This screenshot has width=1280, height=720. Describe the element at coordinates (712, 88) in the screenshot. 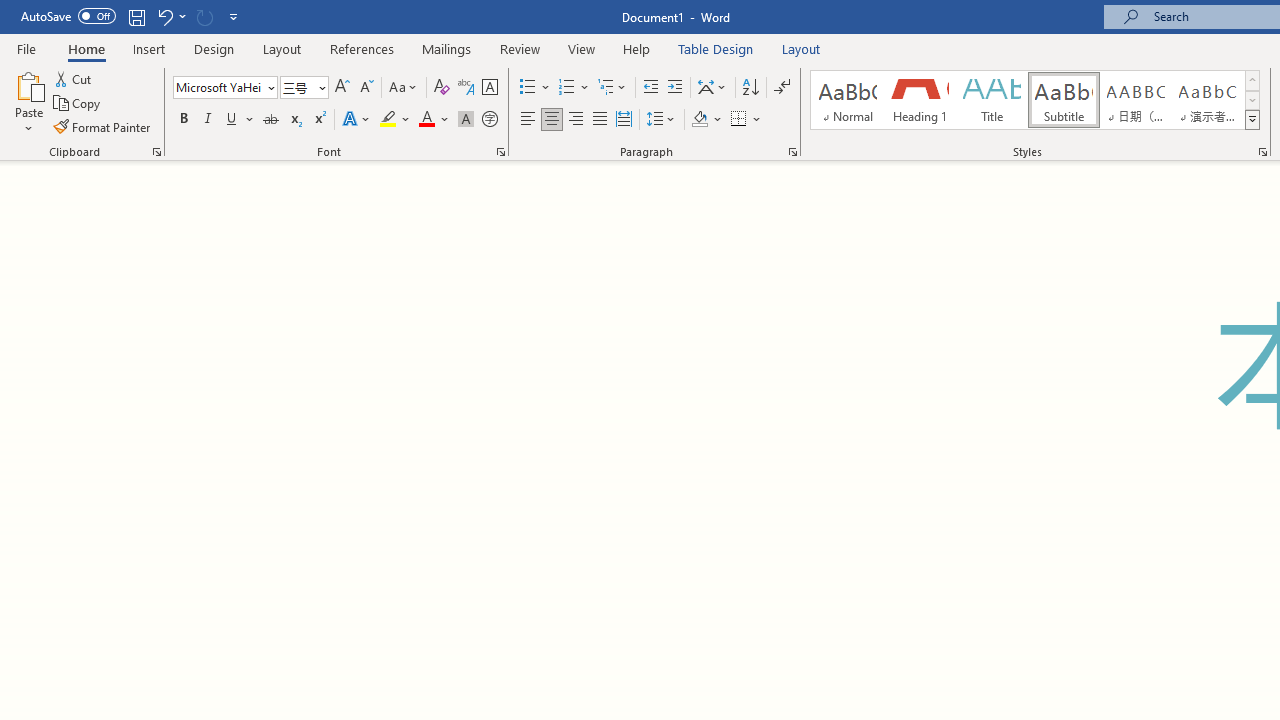

I see `Asian Layout` at that location.